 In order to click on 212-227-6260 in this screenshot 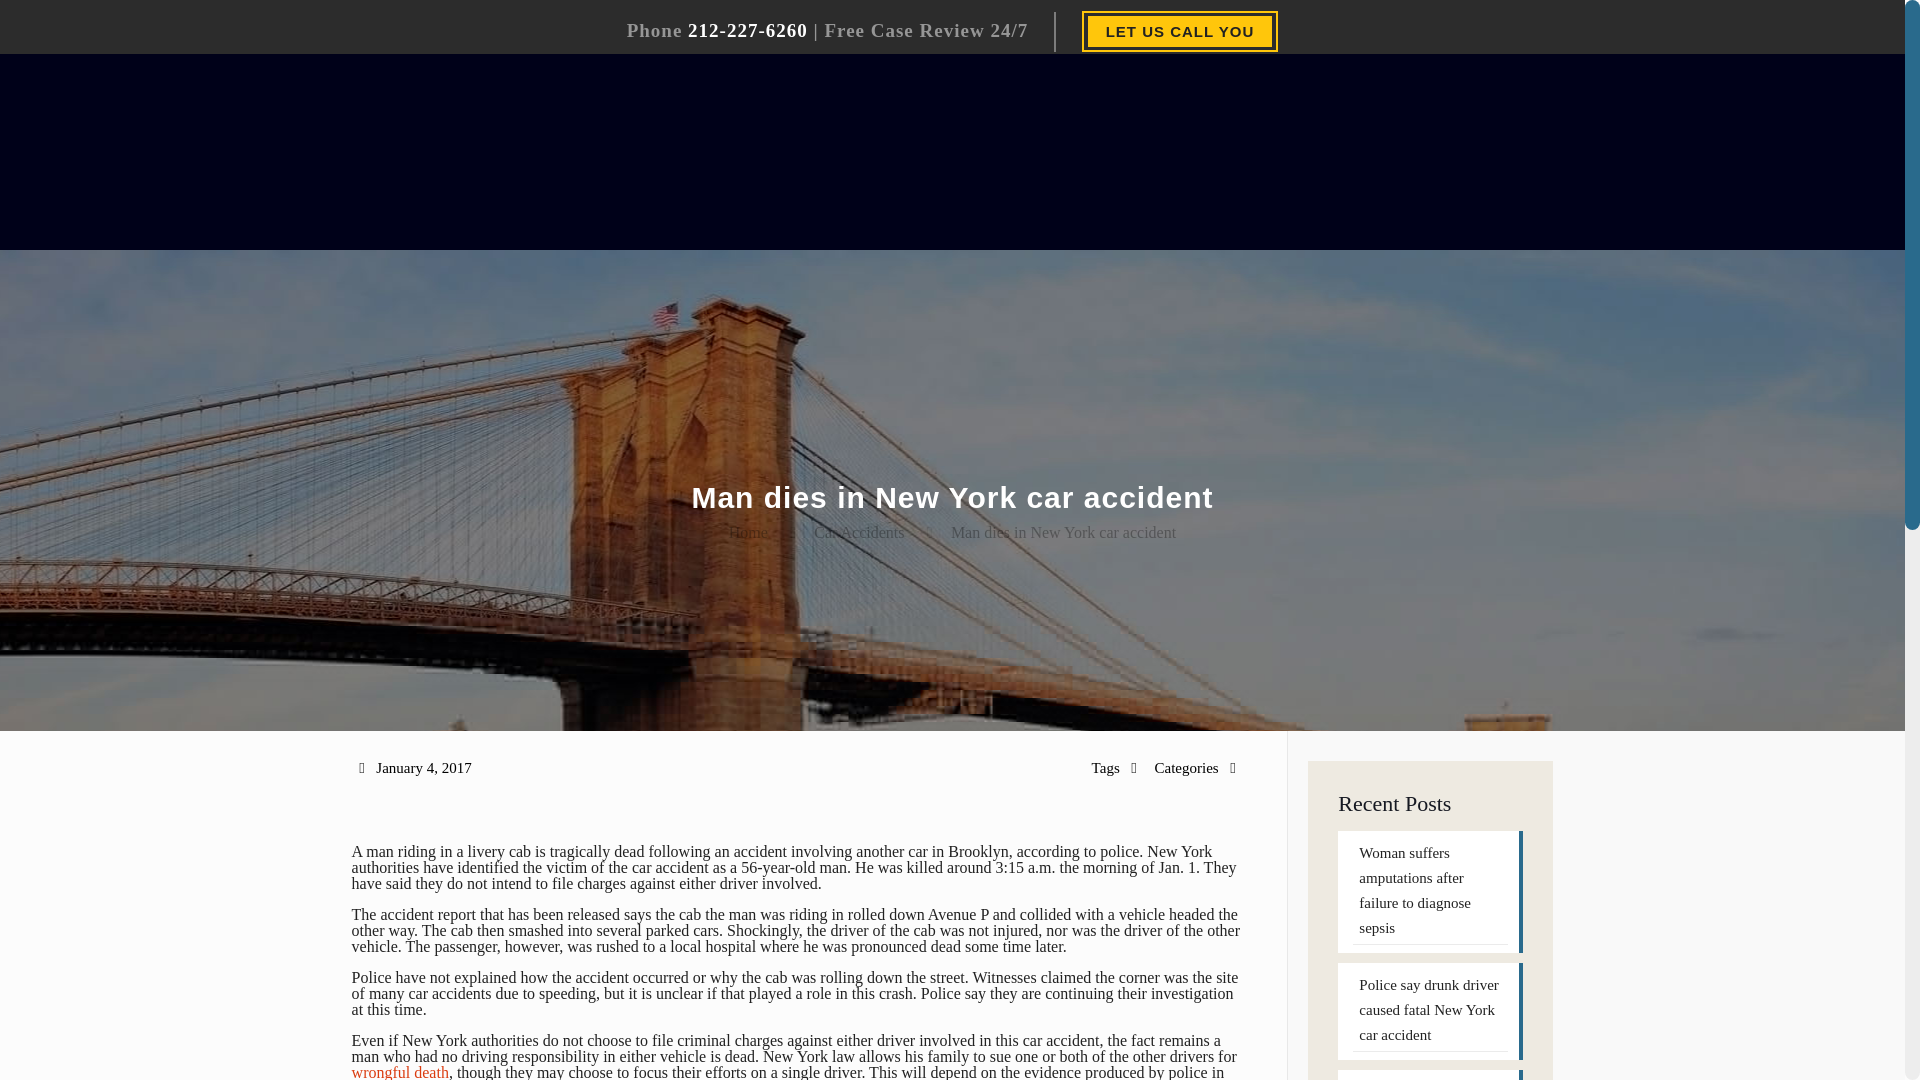, I will do `click(748, 30)`.